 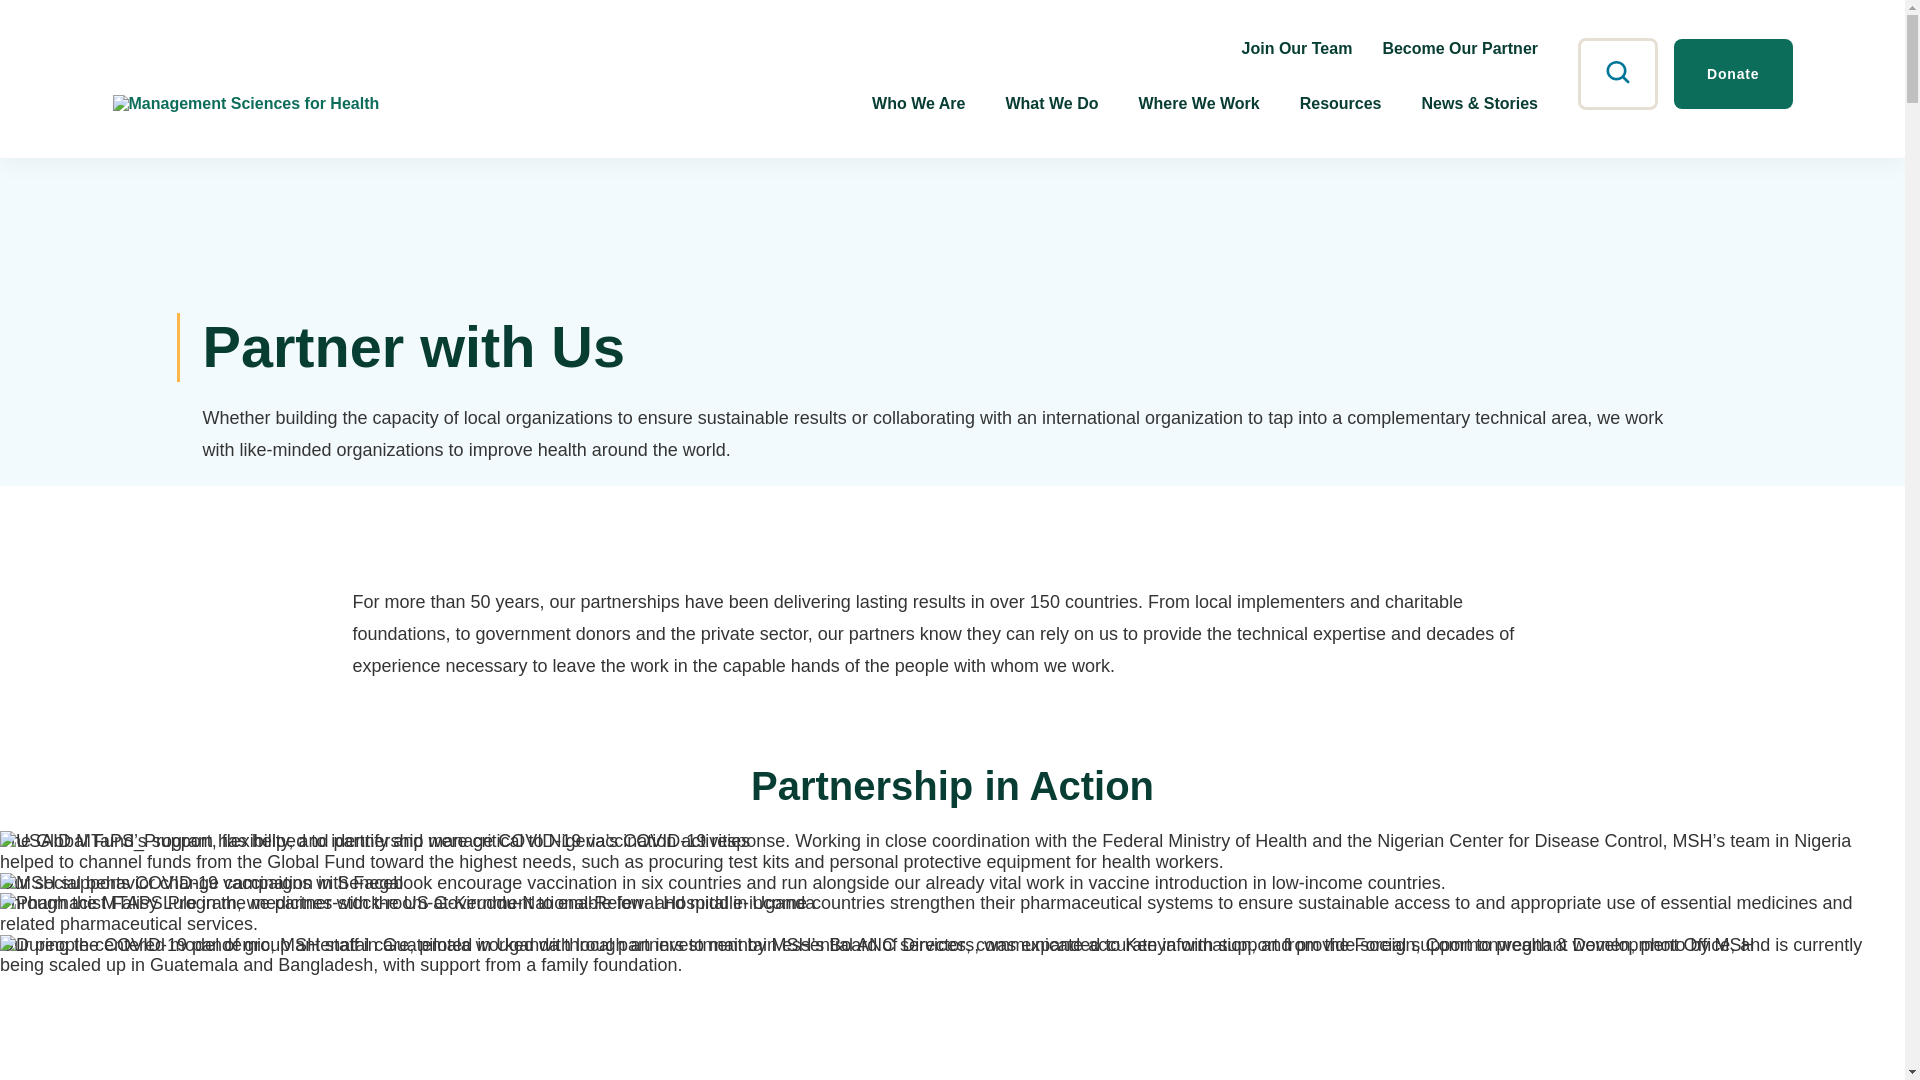 What do you see at coordinates (1340, 103) in the screenshot?
I see `Resources` at bounding box center [1340, 103].